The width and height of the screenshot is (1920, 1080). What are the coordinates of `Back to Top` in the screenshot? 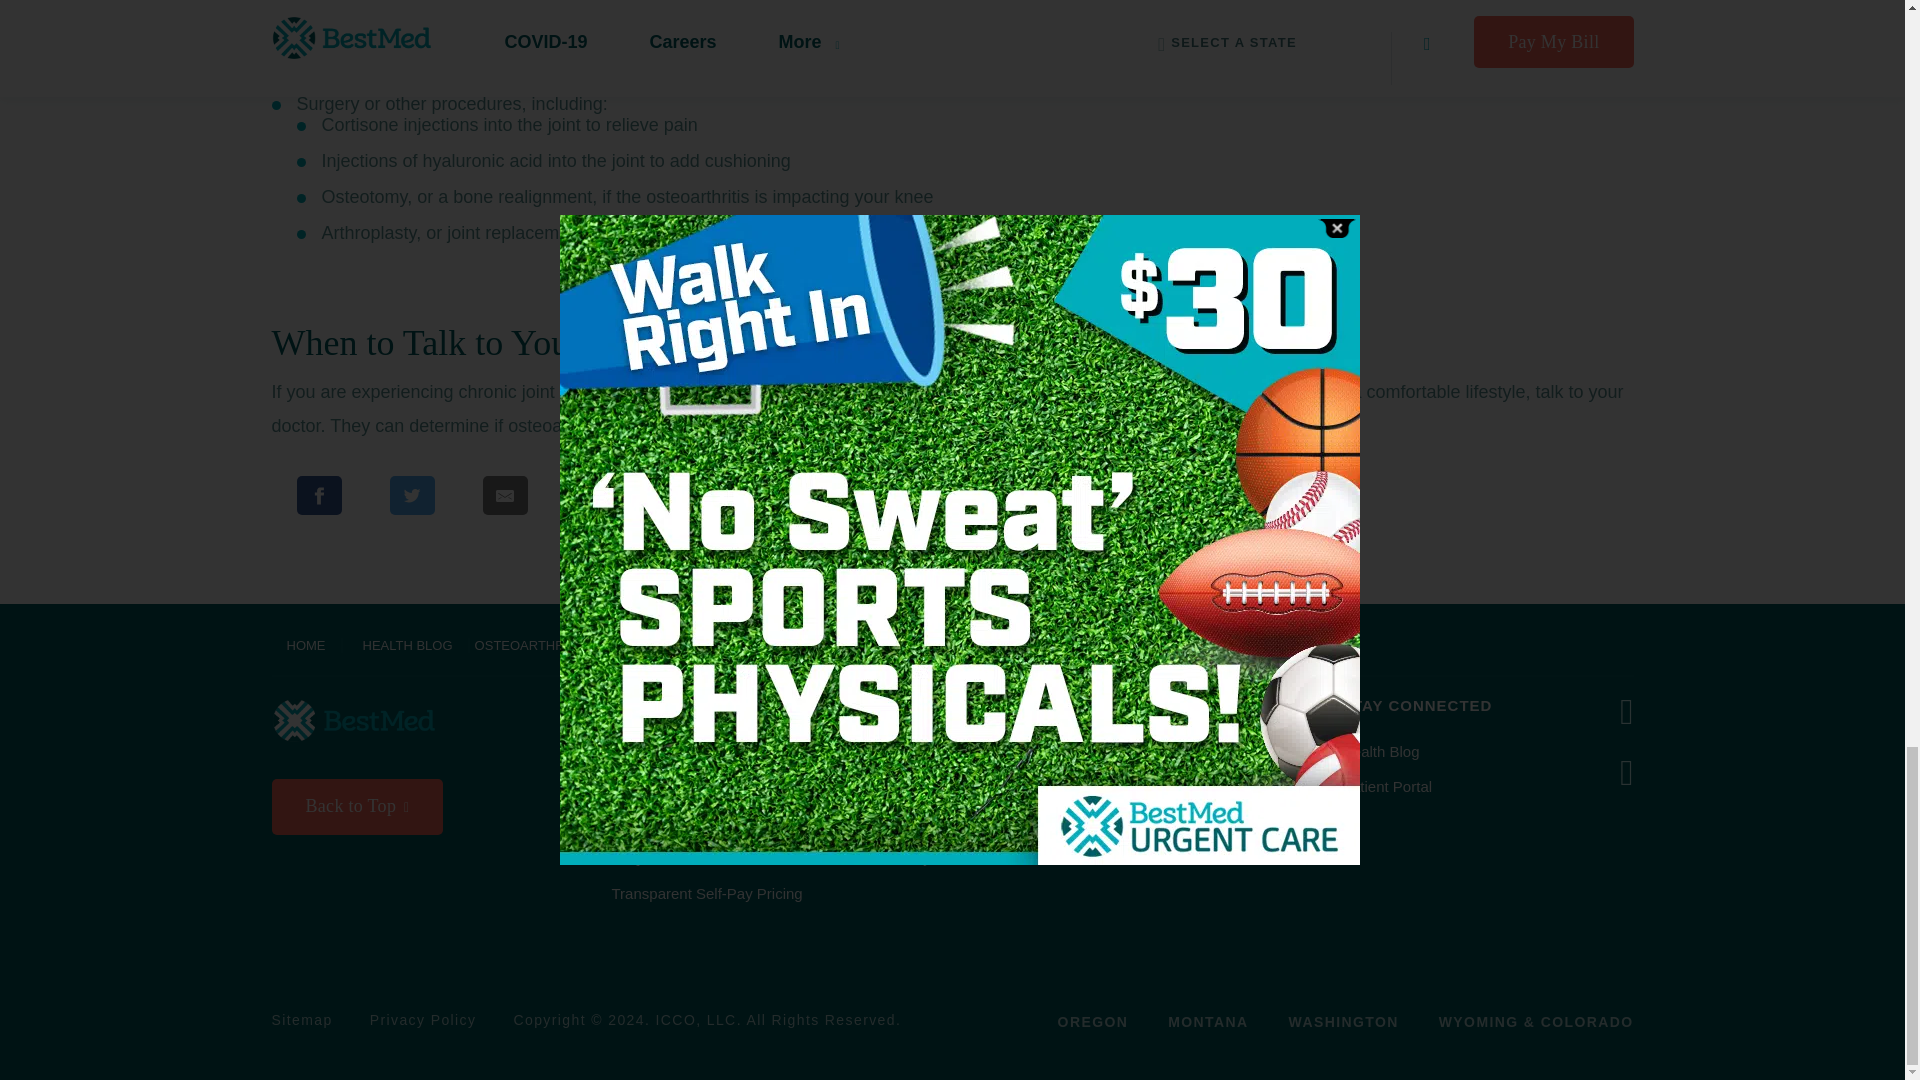 It's located at (358, 806).